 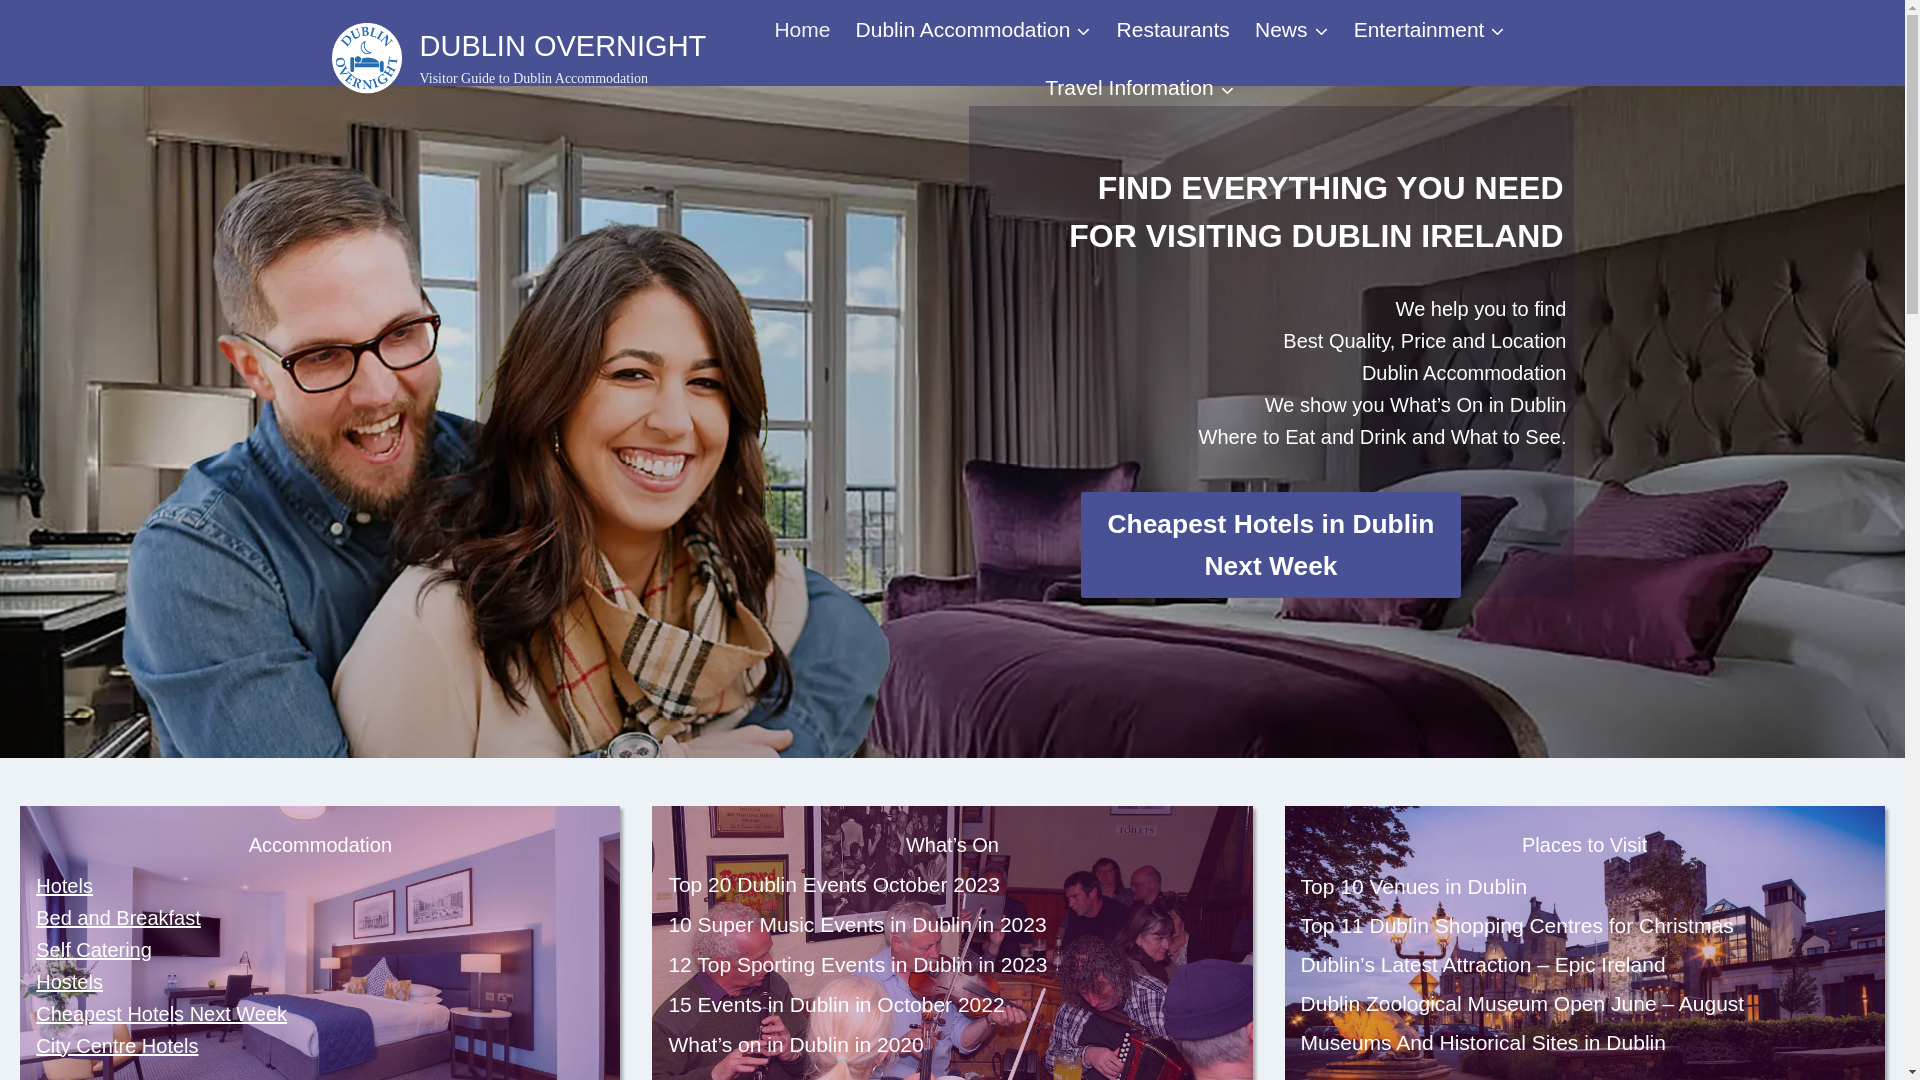 What do you see at coordinates (952, 1004) in the screenshot?
I see `12 Top Sporting Events in Dublin in 2023` at bounding box center [952, 1004].